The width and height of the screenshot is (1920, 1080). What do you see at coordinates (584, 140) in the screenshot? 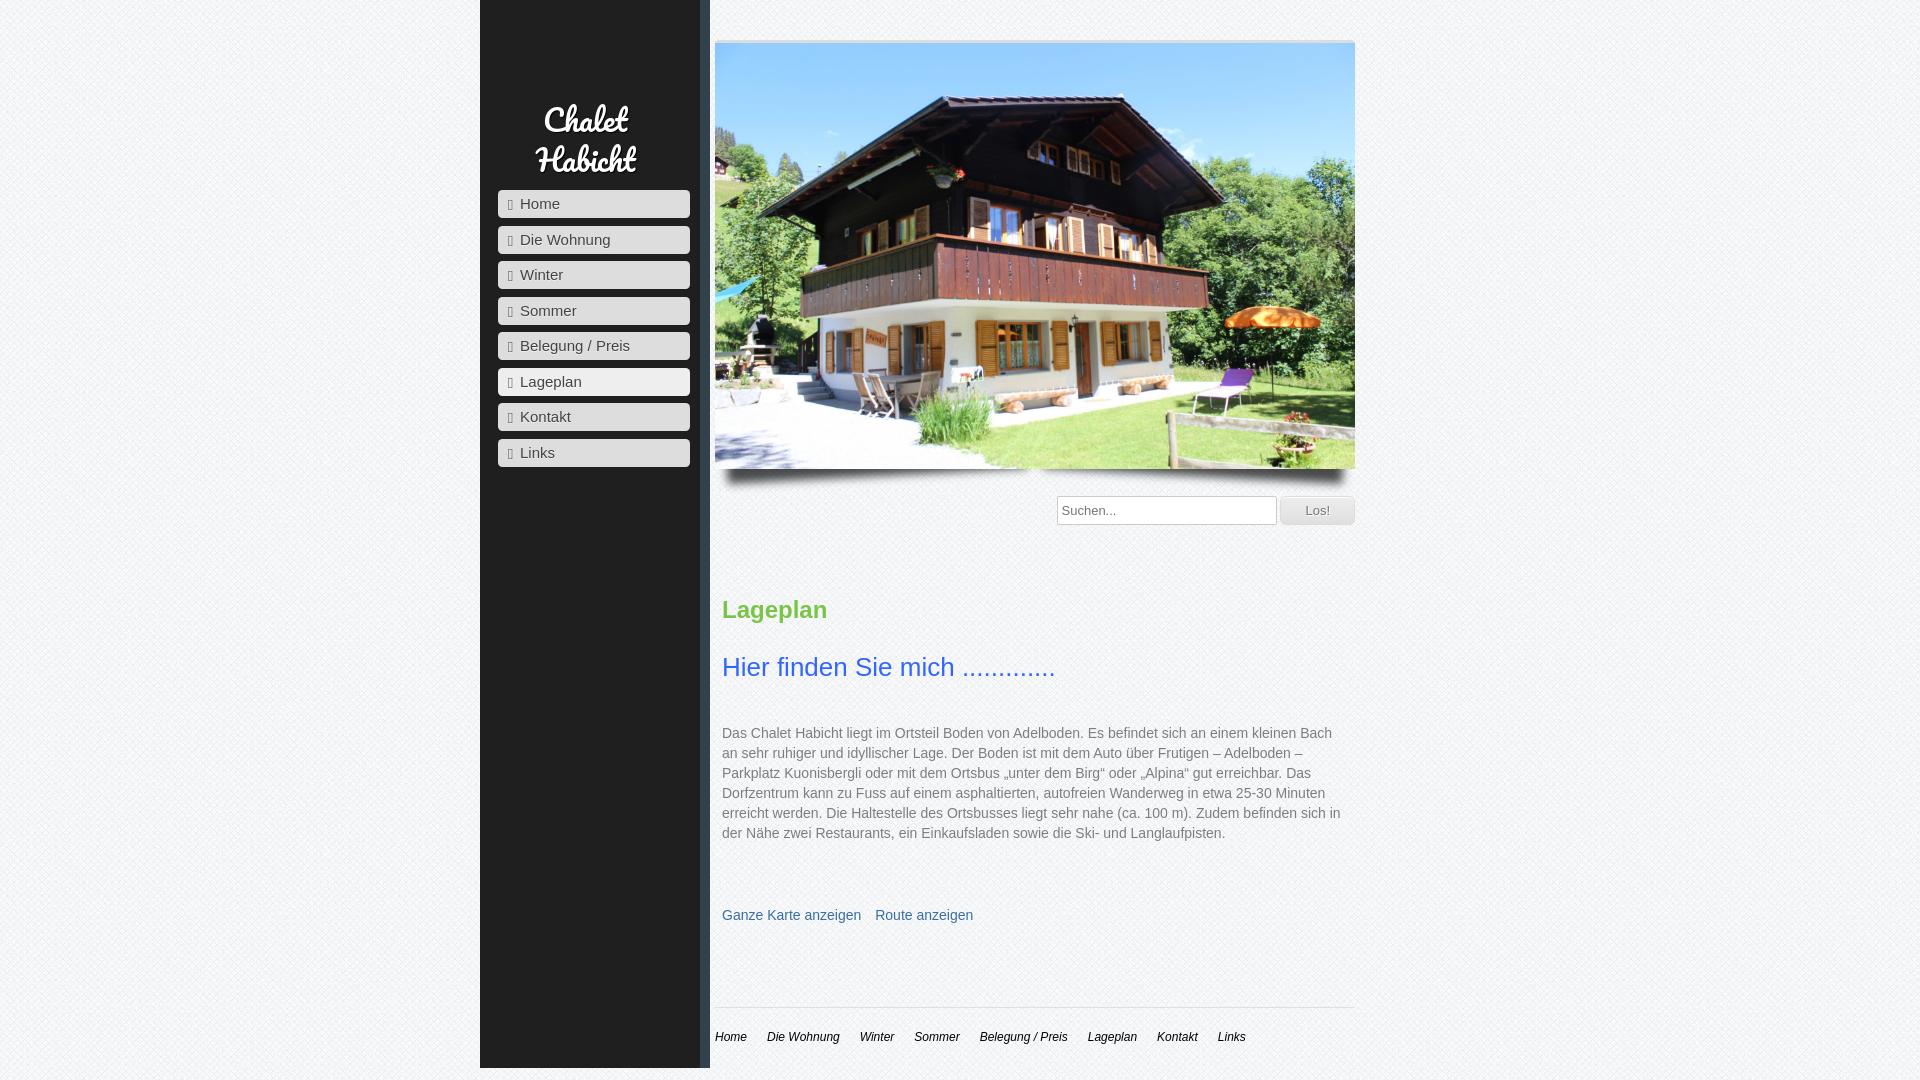
I see `Chalet Habicht` at bounding box center [584, 140].